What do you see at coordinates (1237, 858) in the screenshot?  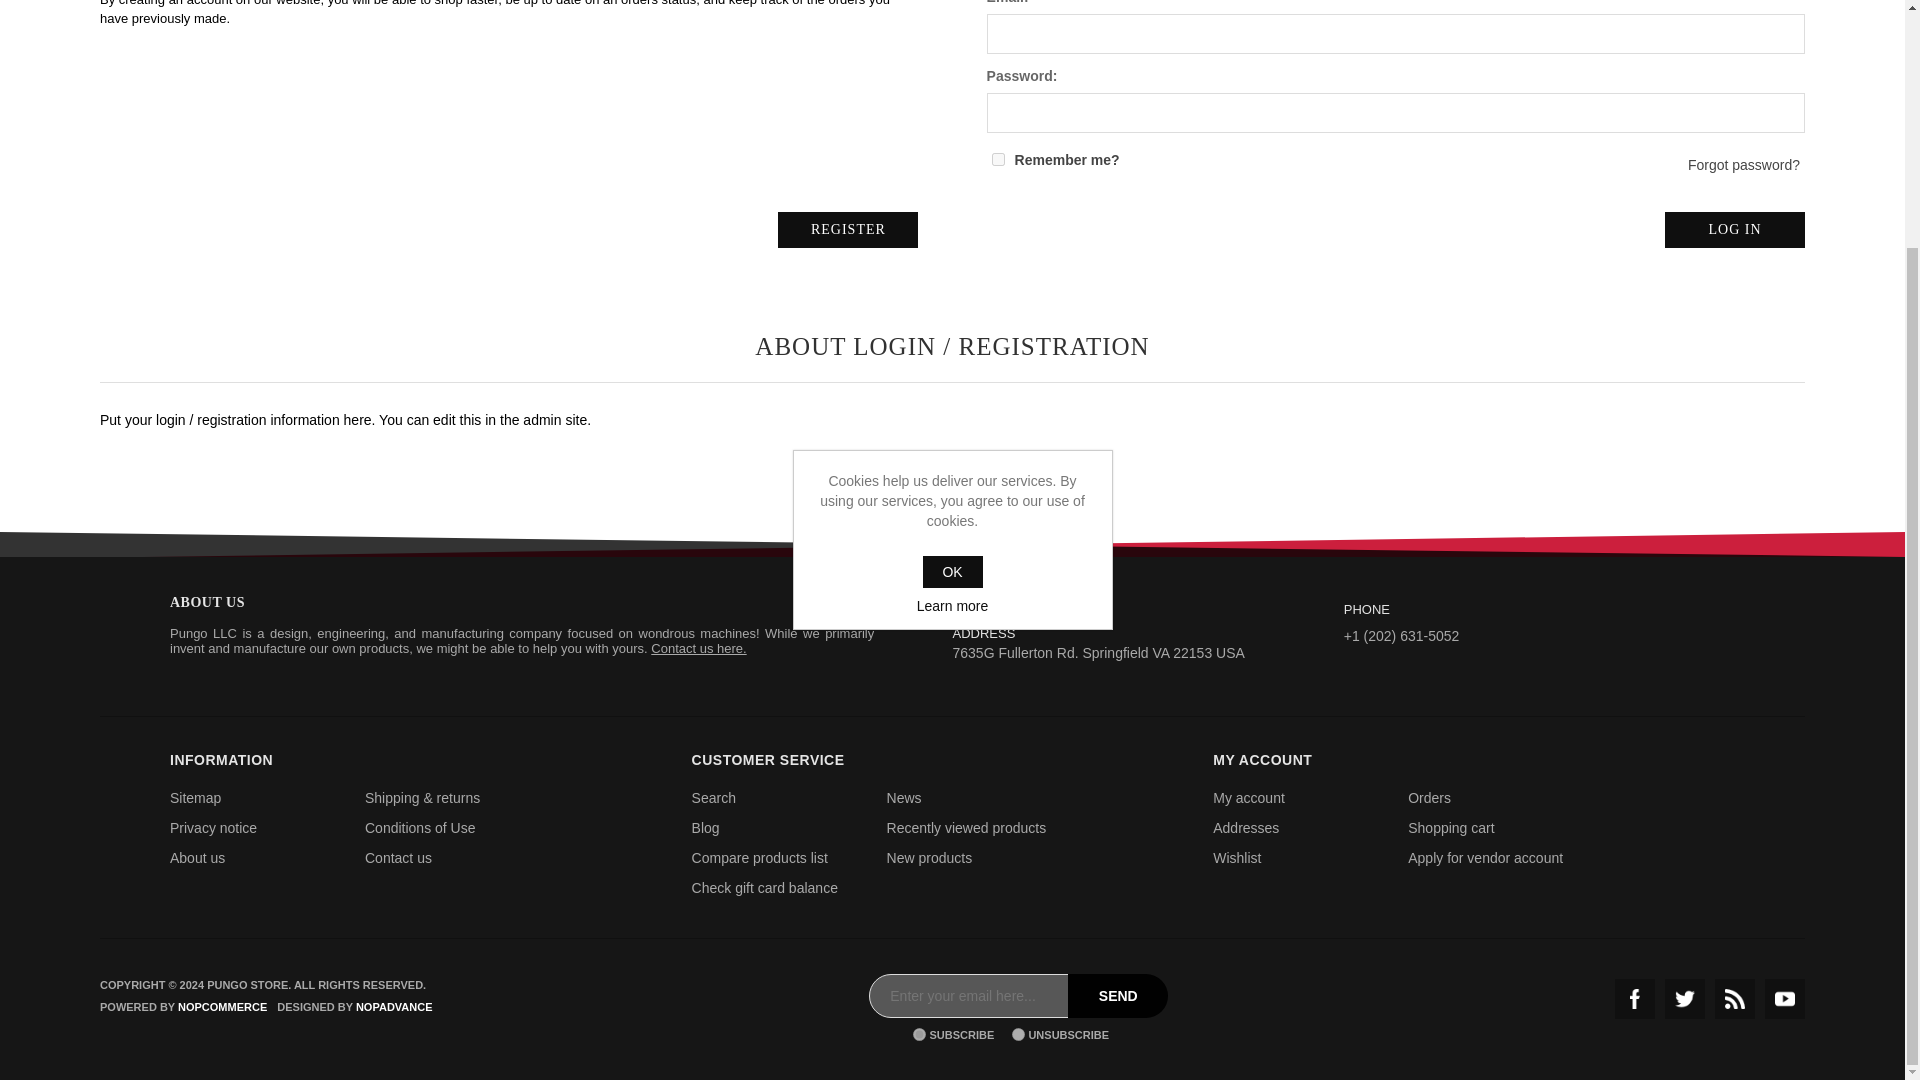 I see `Wishlist` at bounding box center [1237, 858].